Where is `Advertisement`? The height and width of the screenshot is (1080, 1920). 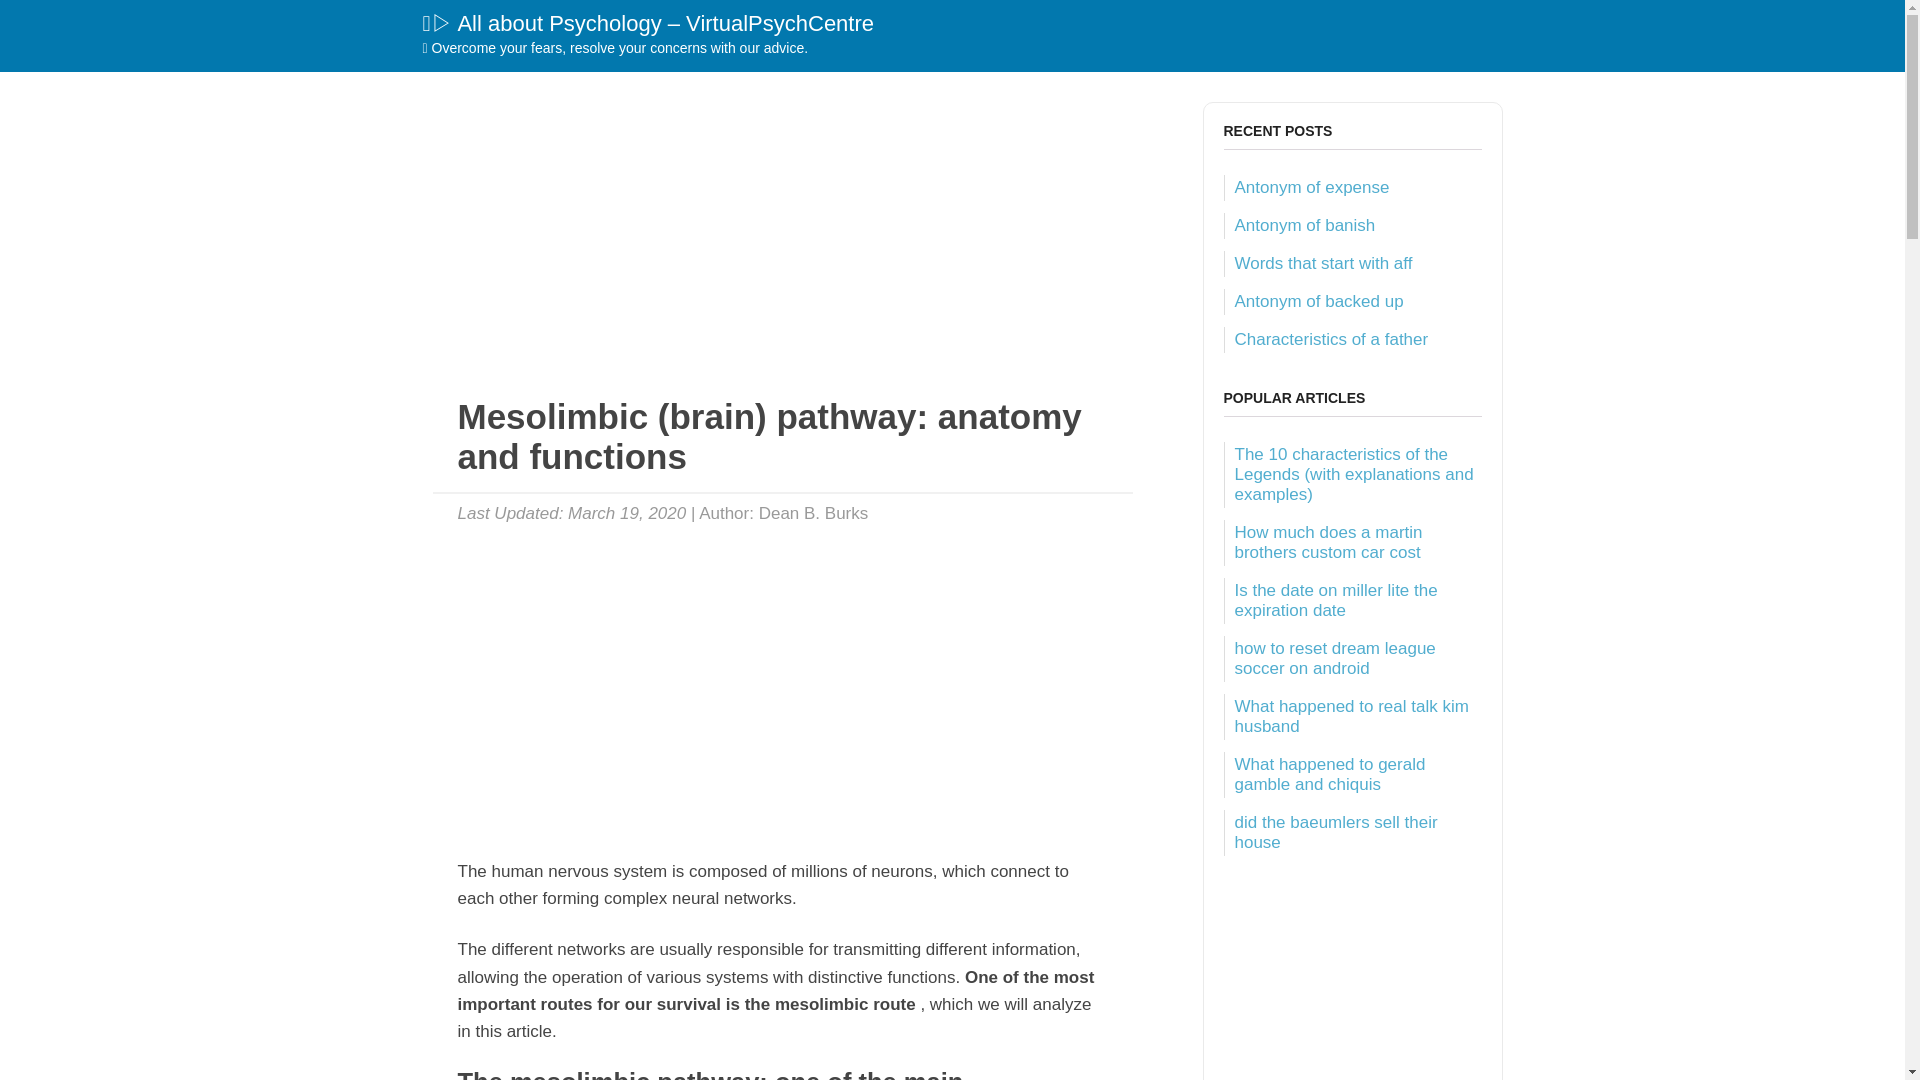
Advertisement is located at coordinates (782, 680).